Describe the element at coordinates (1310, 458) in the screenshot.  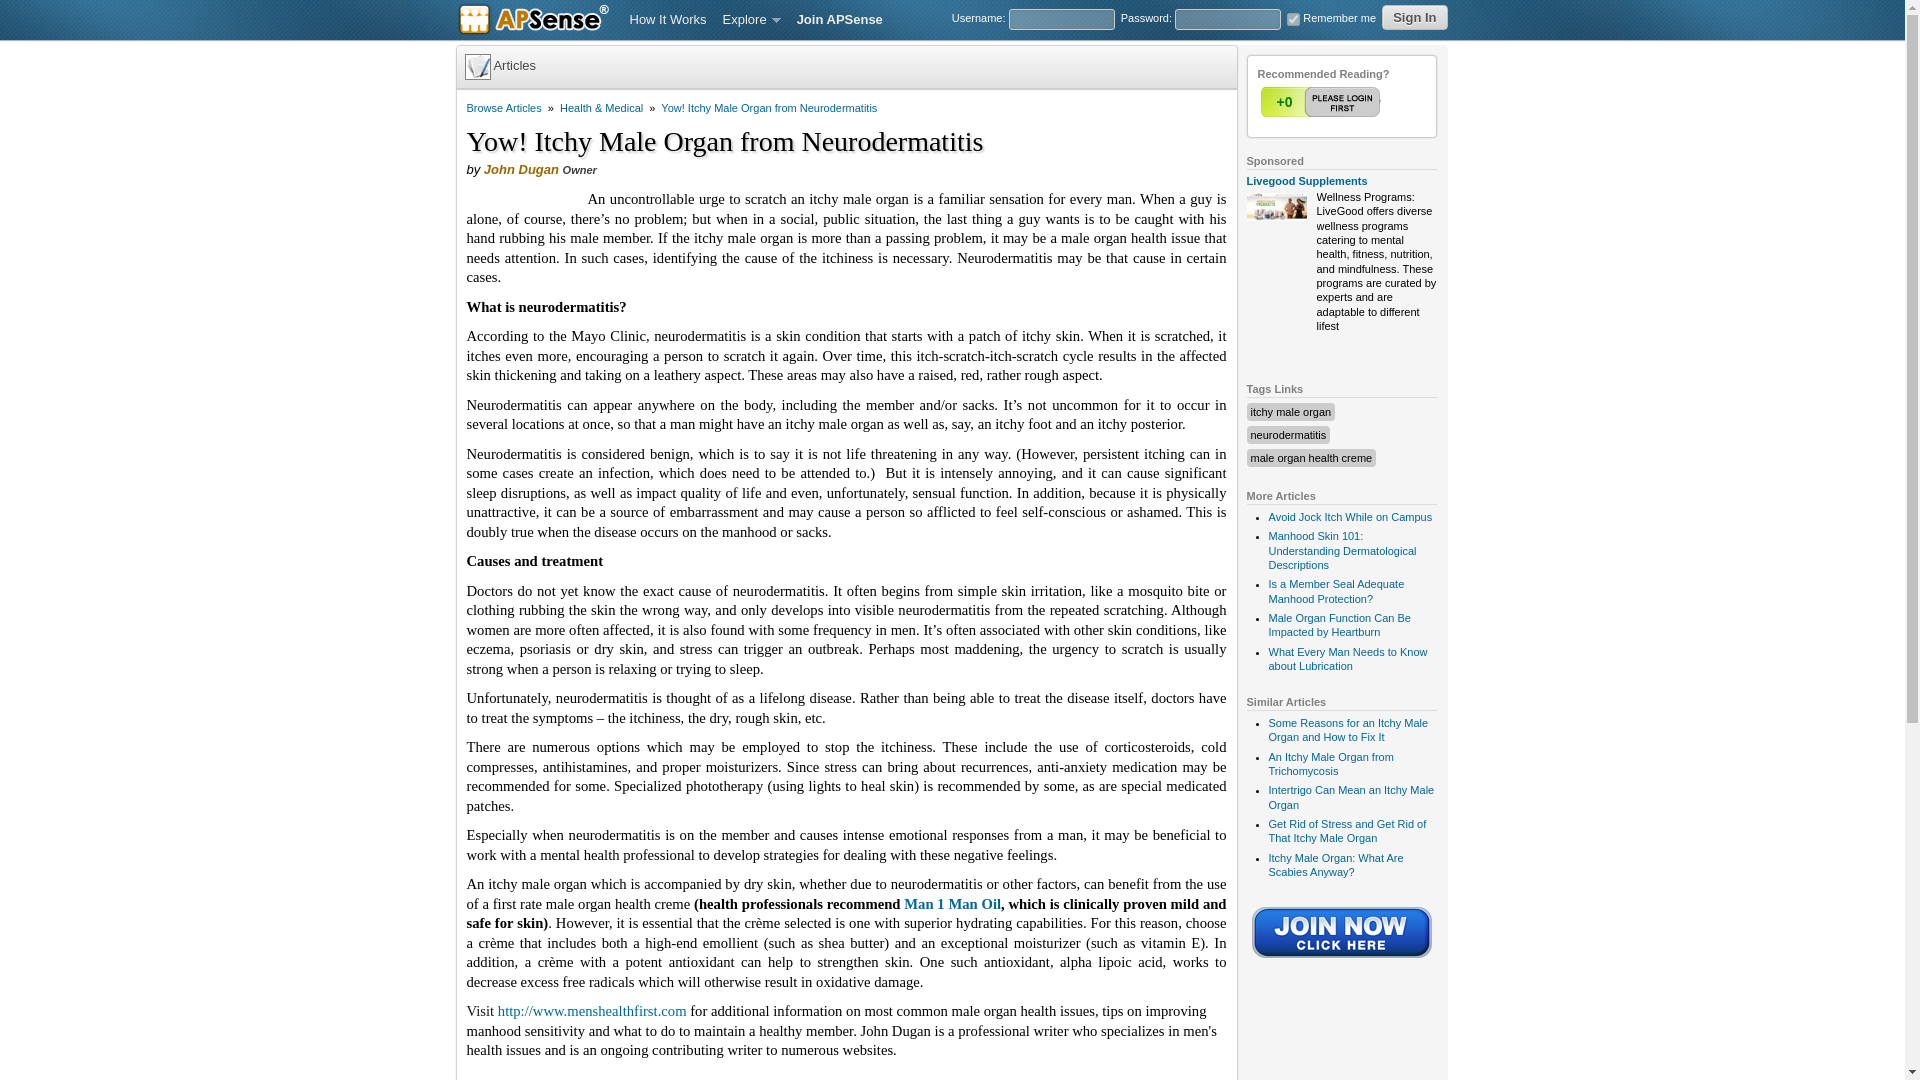
I see `male organ health creme` at that location.